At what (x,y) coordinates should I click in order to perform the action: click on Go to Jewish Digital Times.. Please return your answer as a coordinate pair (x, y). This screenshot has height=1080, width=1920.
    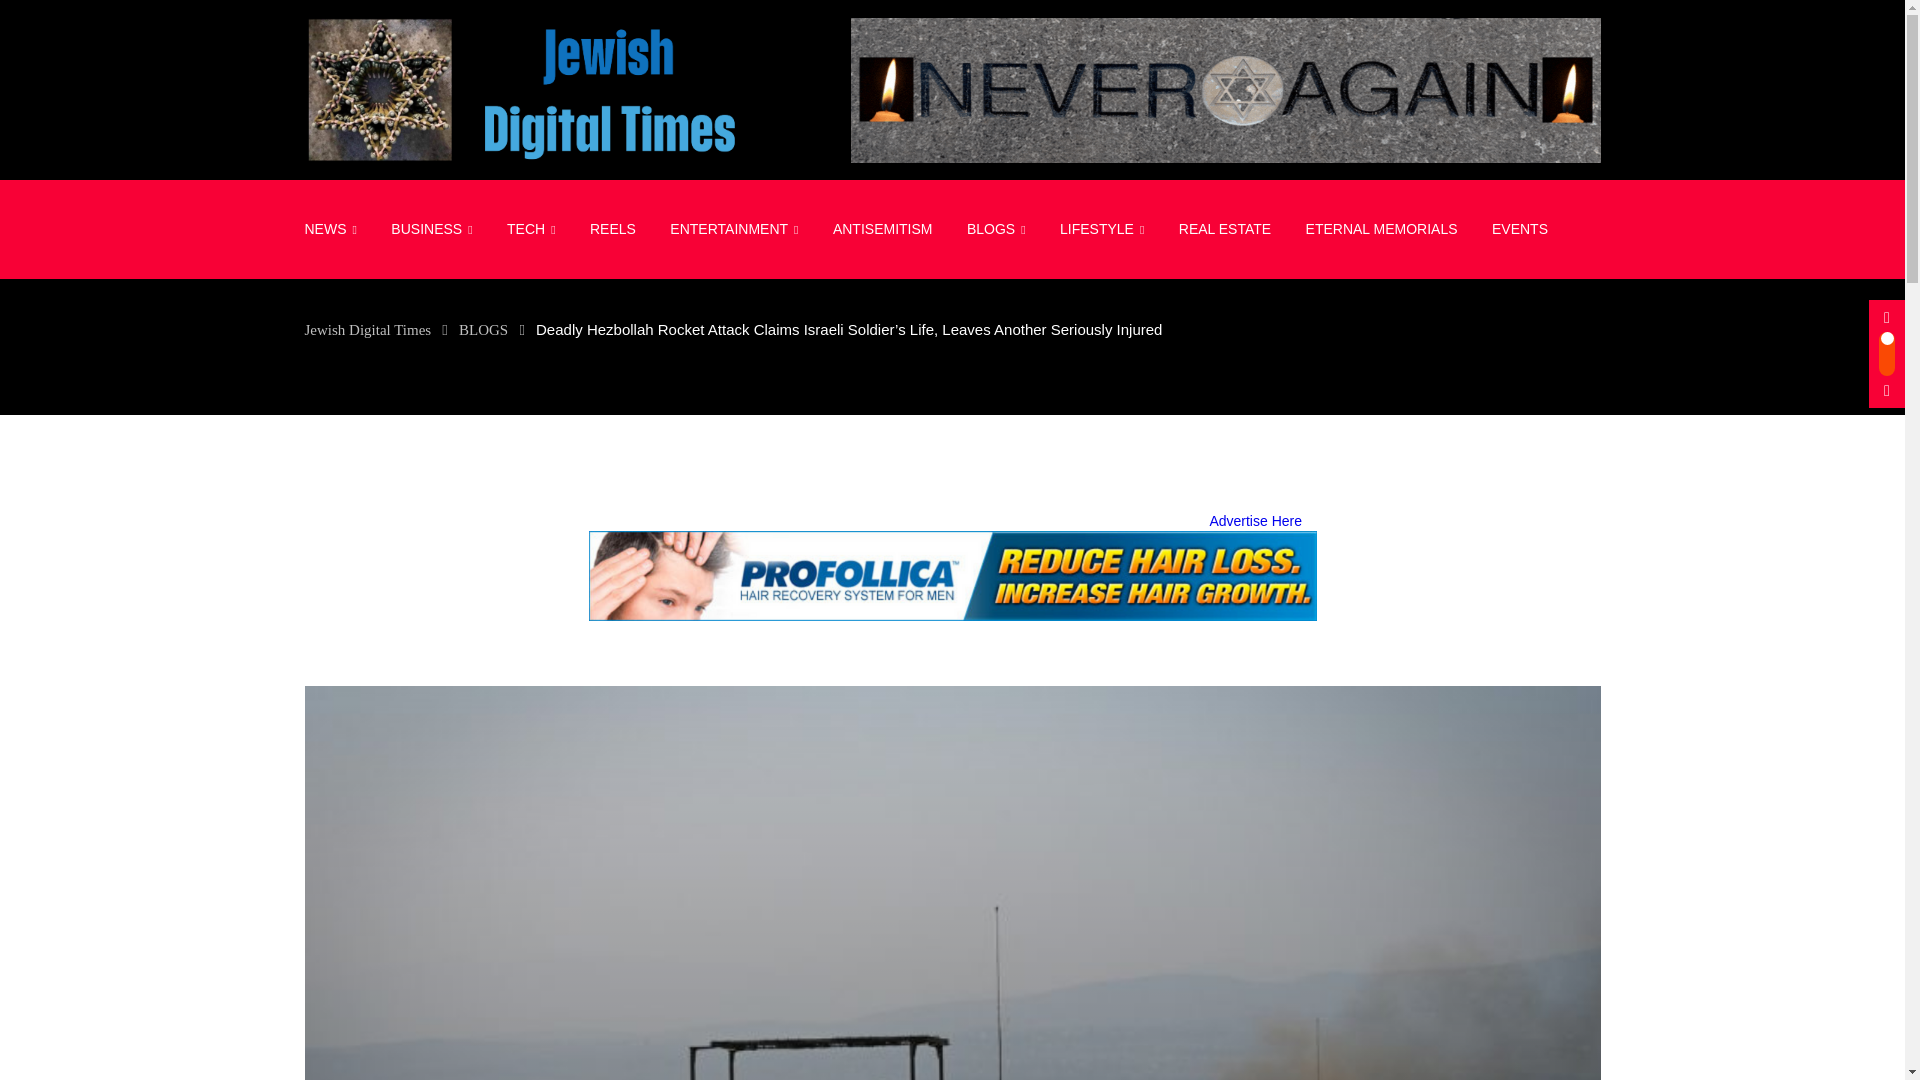
    Looking at the image, I should click on (366, 330).